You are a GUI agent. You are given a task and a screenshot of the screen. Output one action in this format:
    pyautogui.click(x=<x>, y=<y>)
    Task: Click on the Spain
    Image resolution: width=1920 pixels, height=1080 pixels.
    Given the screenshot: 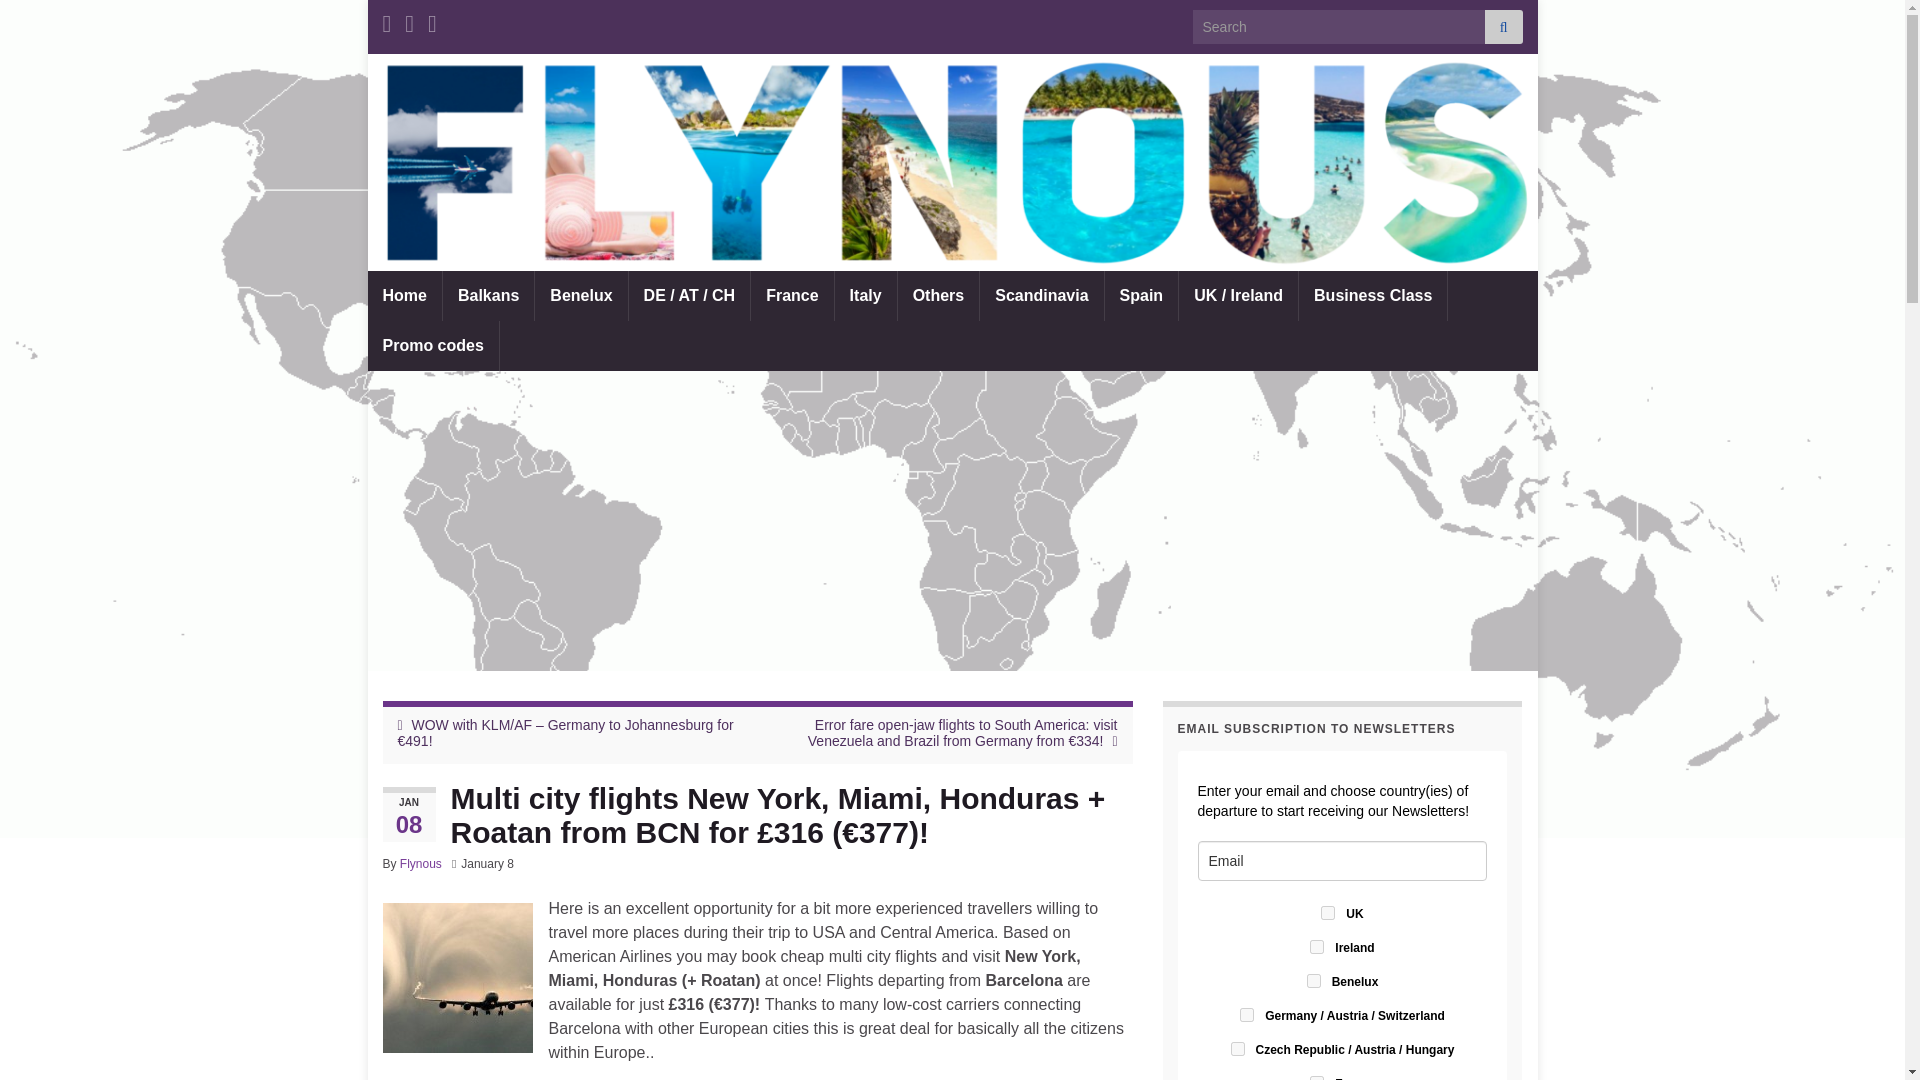 What is the action you would take?
    pyautogui.click(x=1142, y=296)
    